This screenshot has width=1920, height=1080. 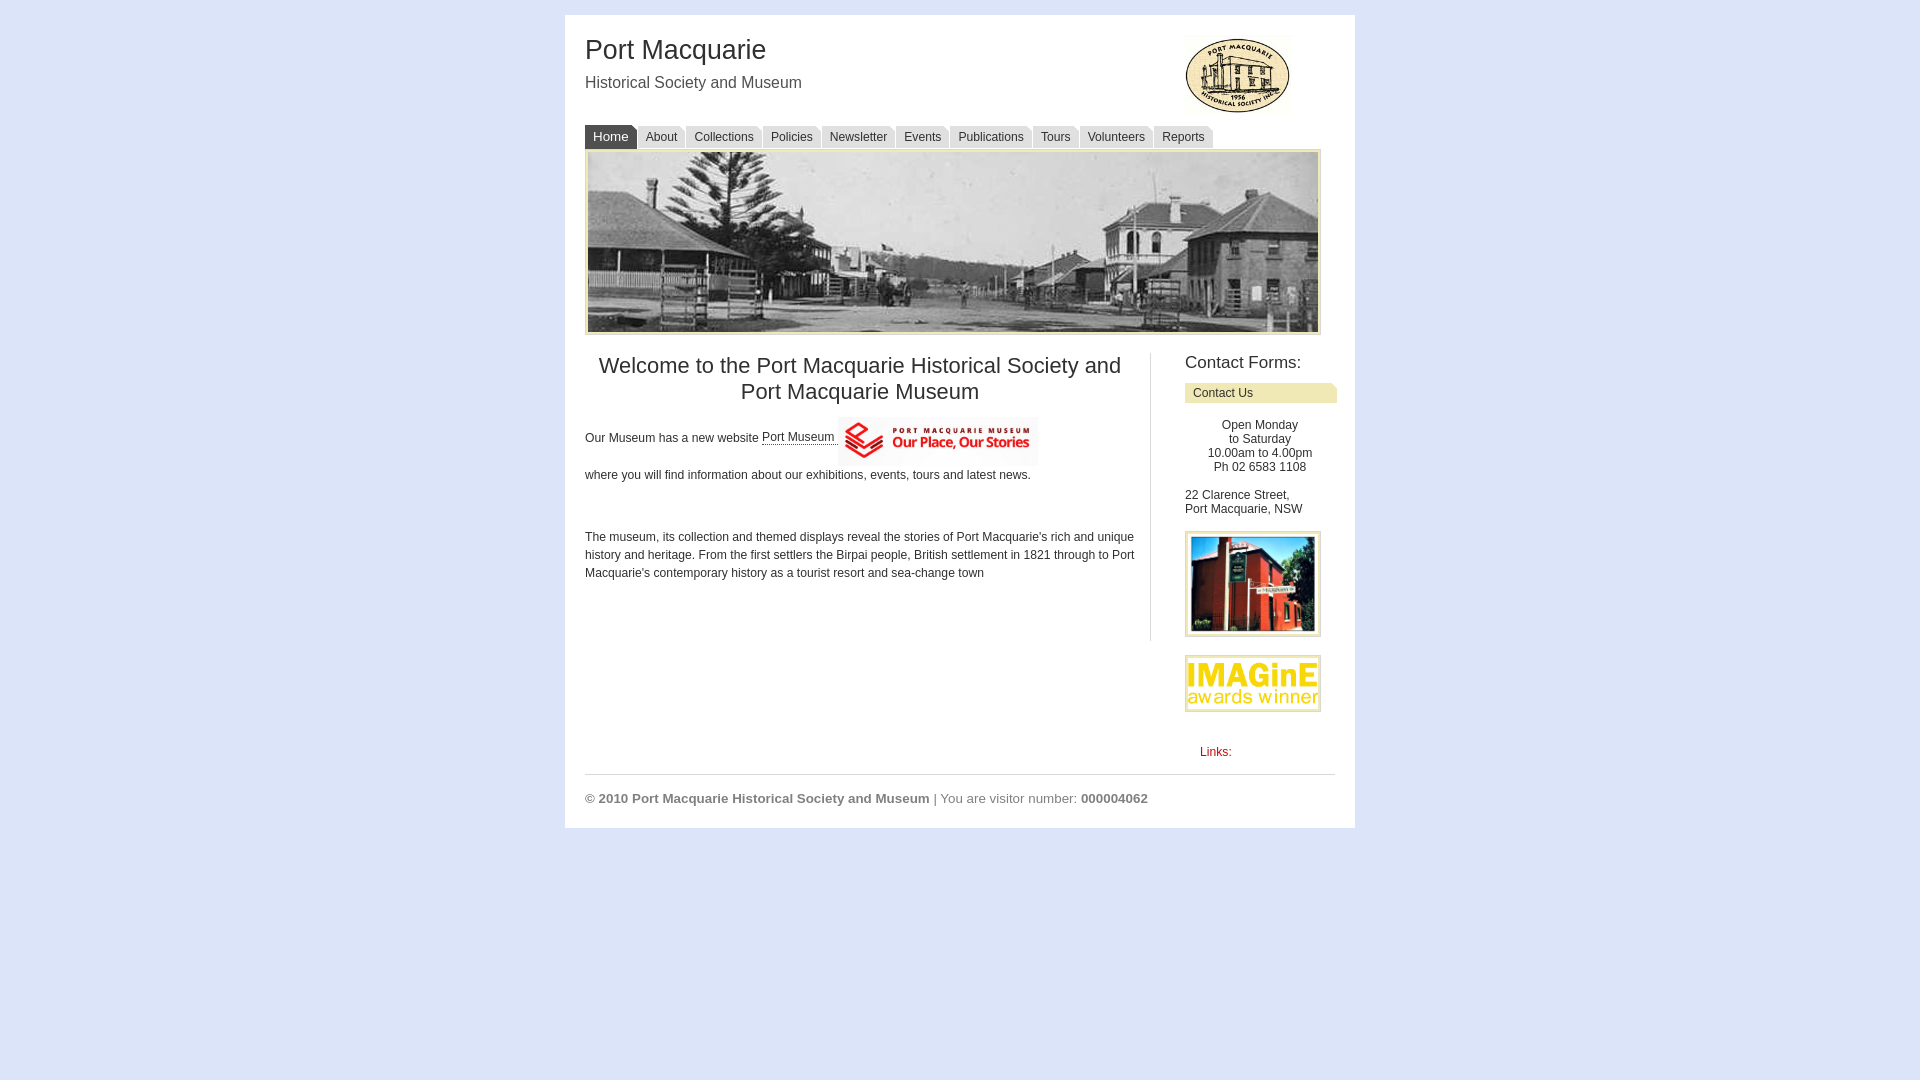 What do you see at coordinates (792, 138) in the screenshot?
I see `Policies` at bounding box center [792, 138].